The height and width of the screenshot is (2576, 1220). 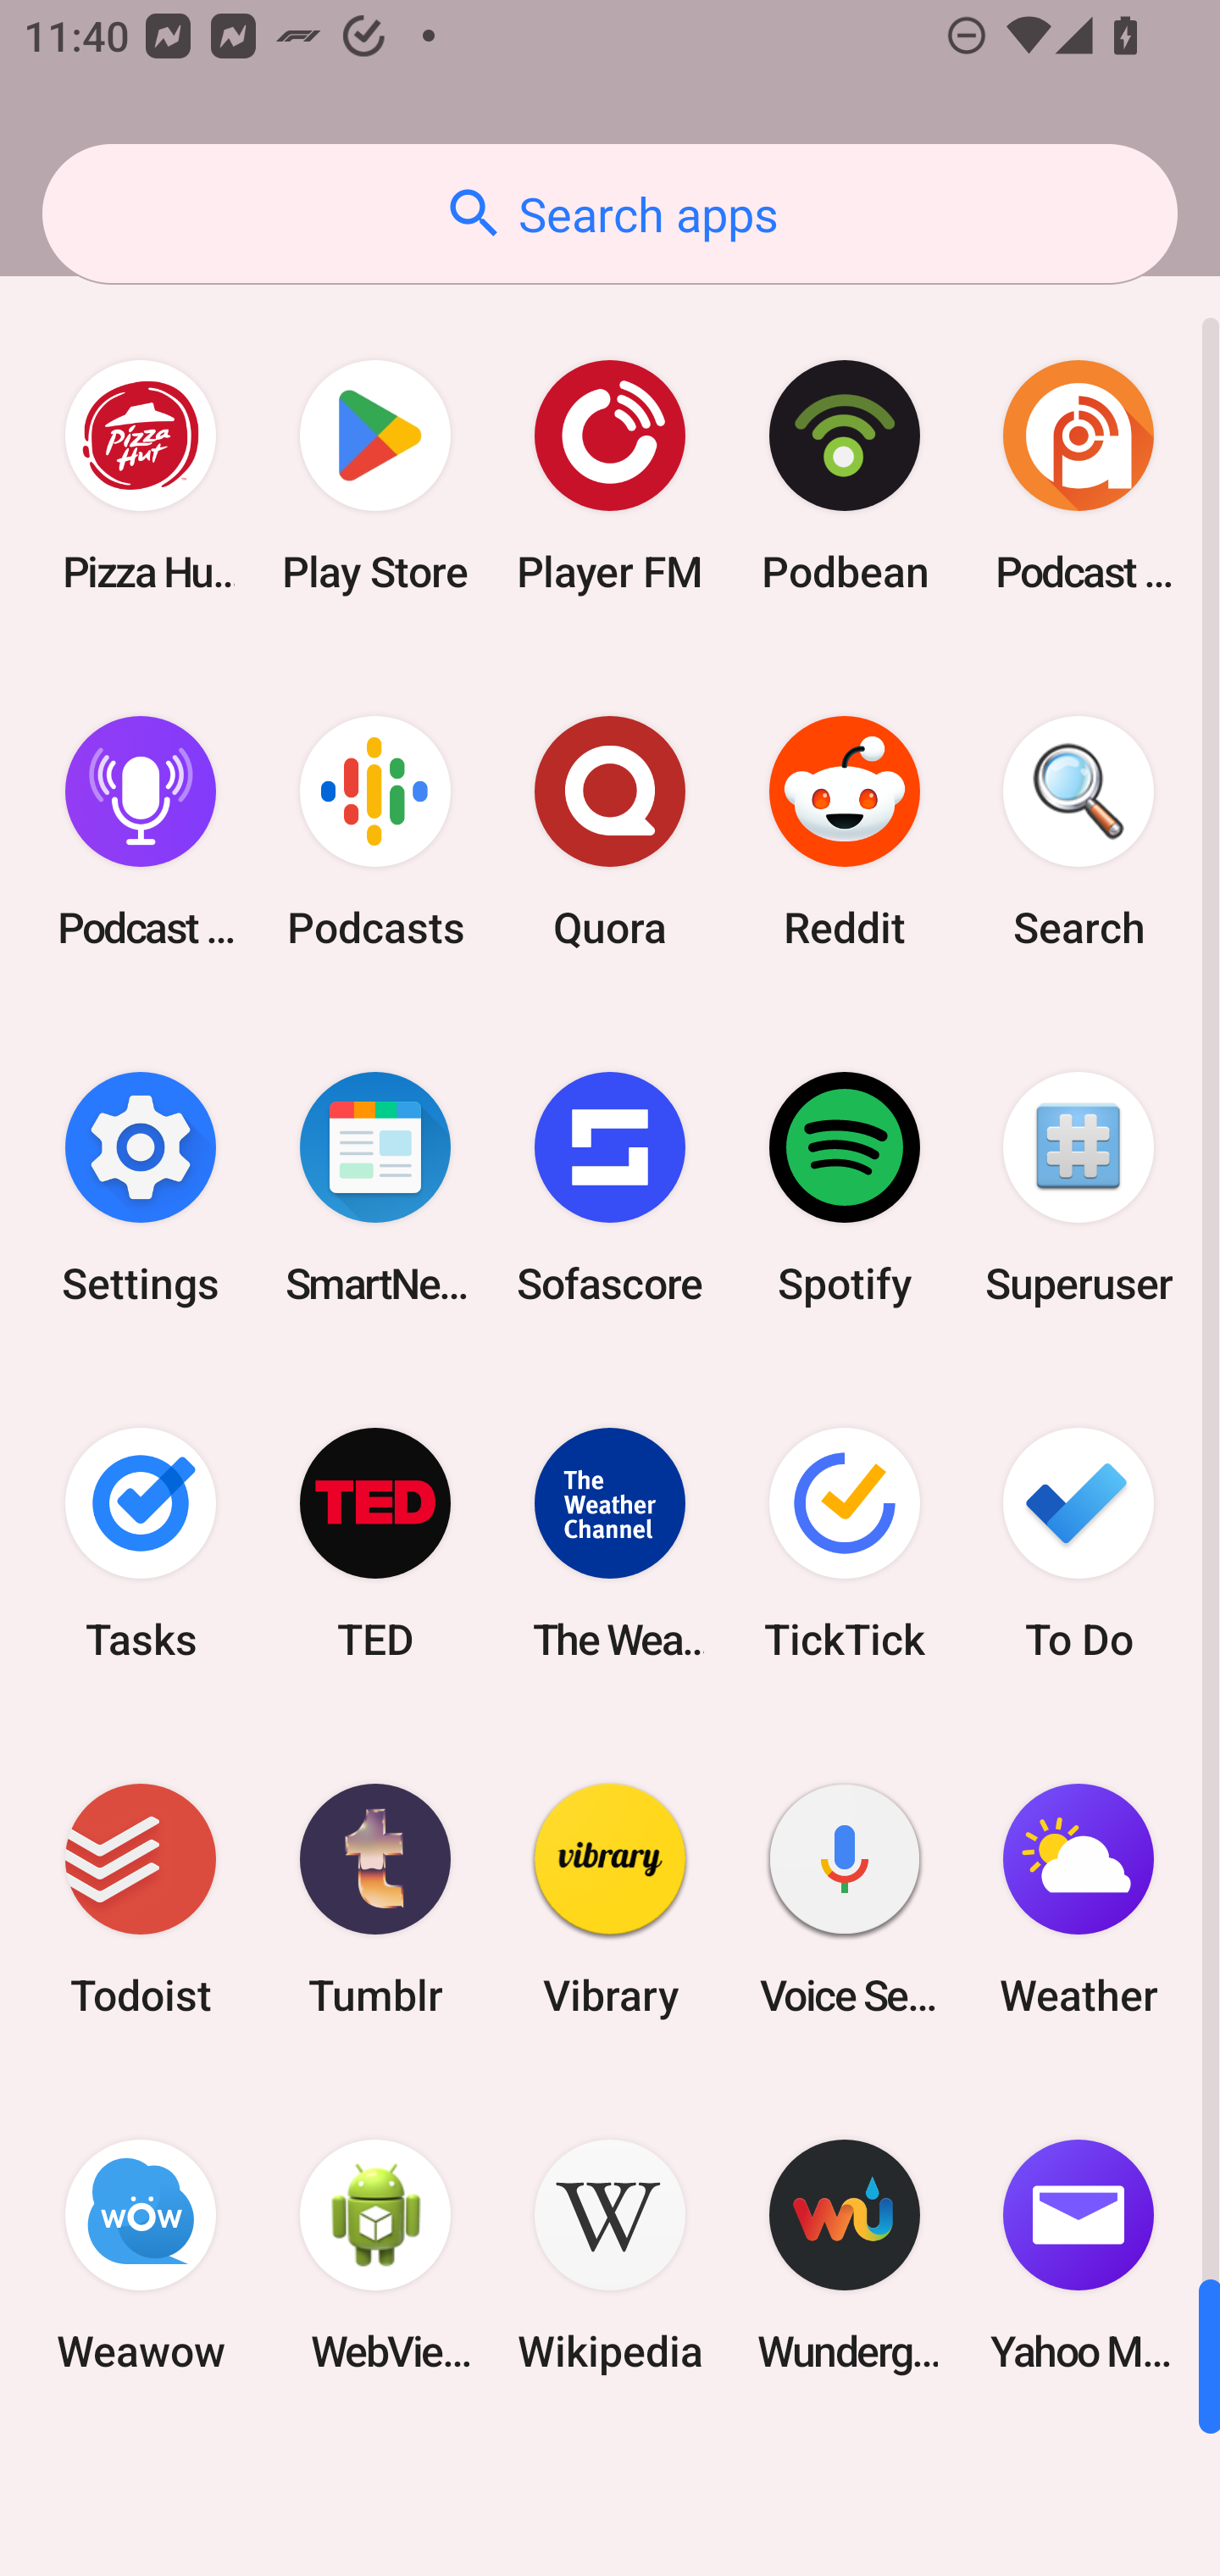 What do you see at coordinates (1079, 1900) in the screenshot?
I see `Weather` at bounding box center [1079, 1900].